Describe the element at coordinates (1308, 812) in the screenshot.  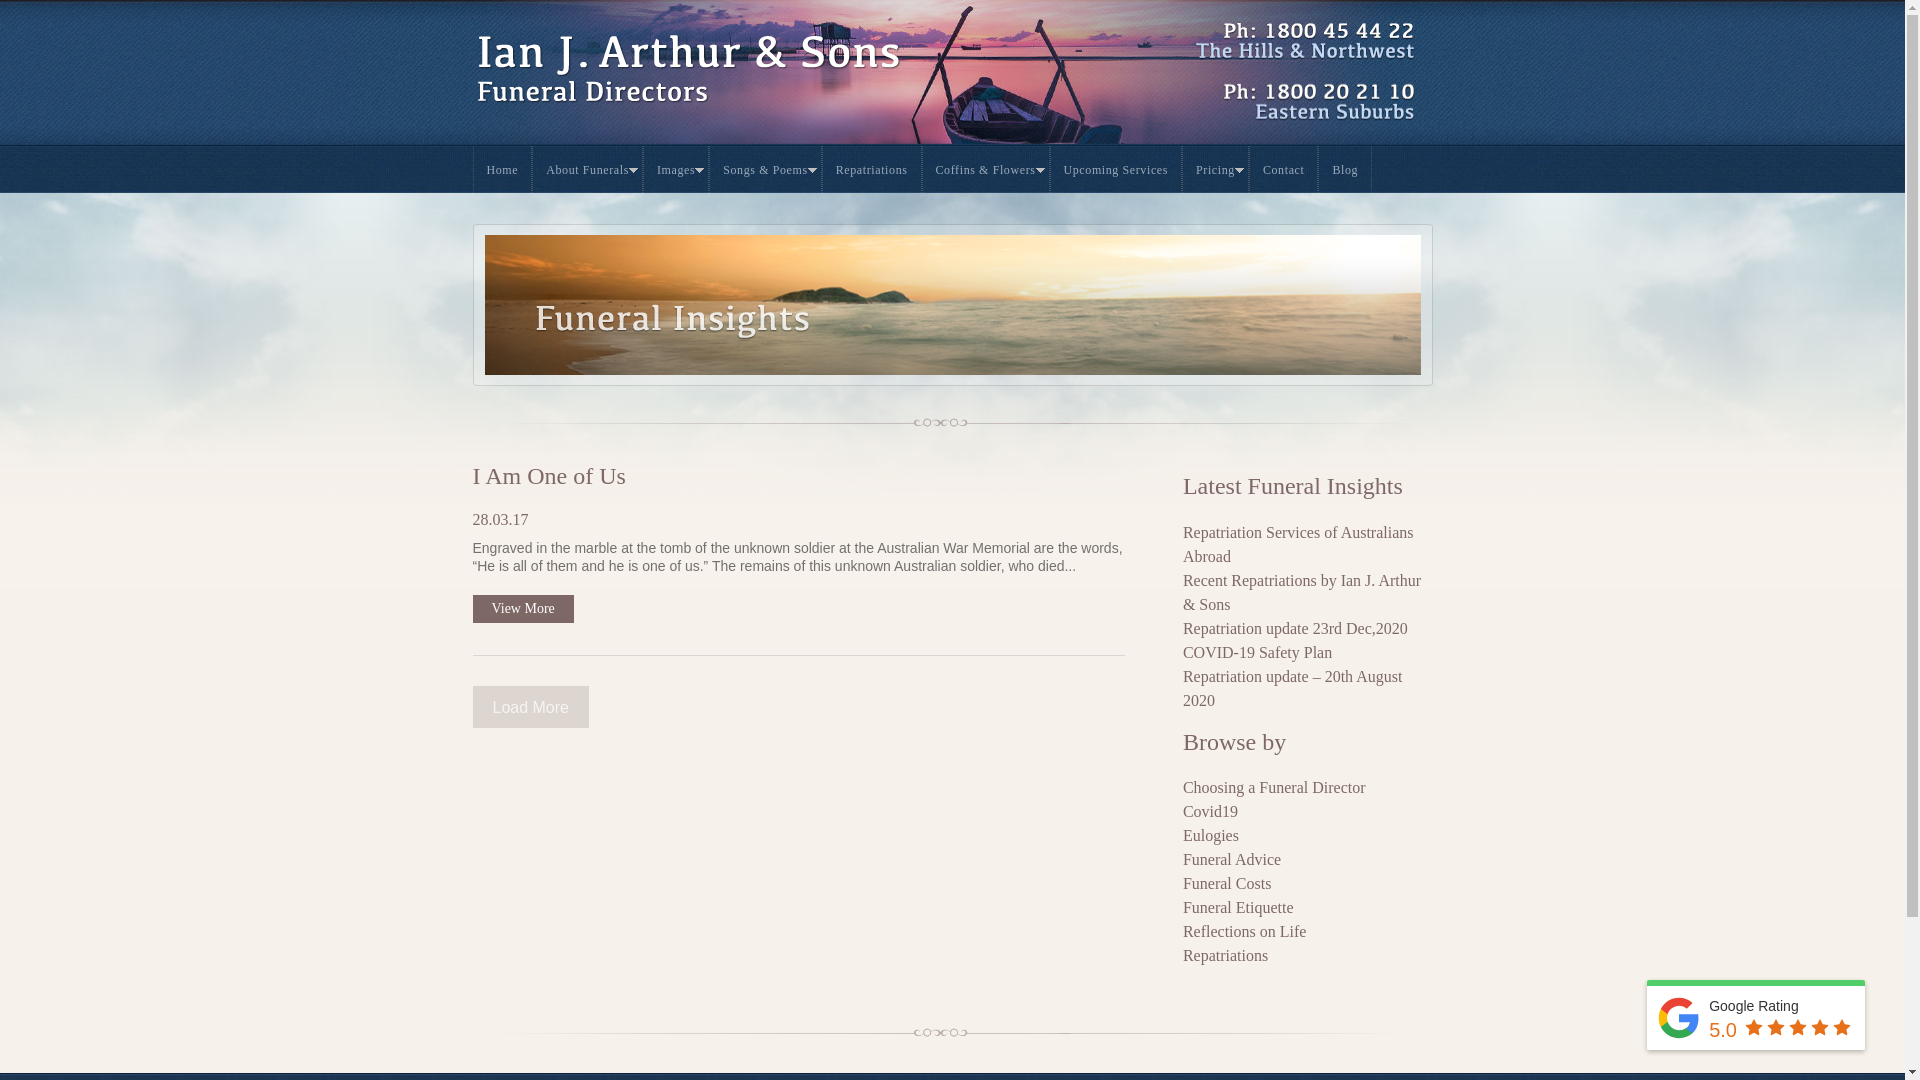
I see `Covid19` at that location.